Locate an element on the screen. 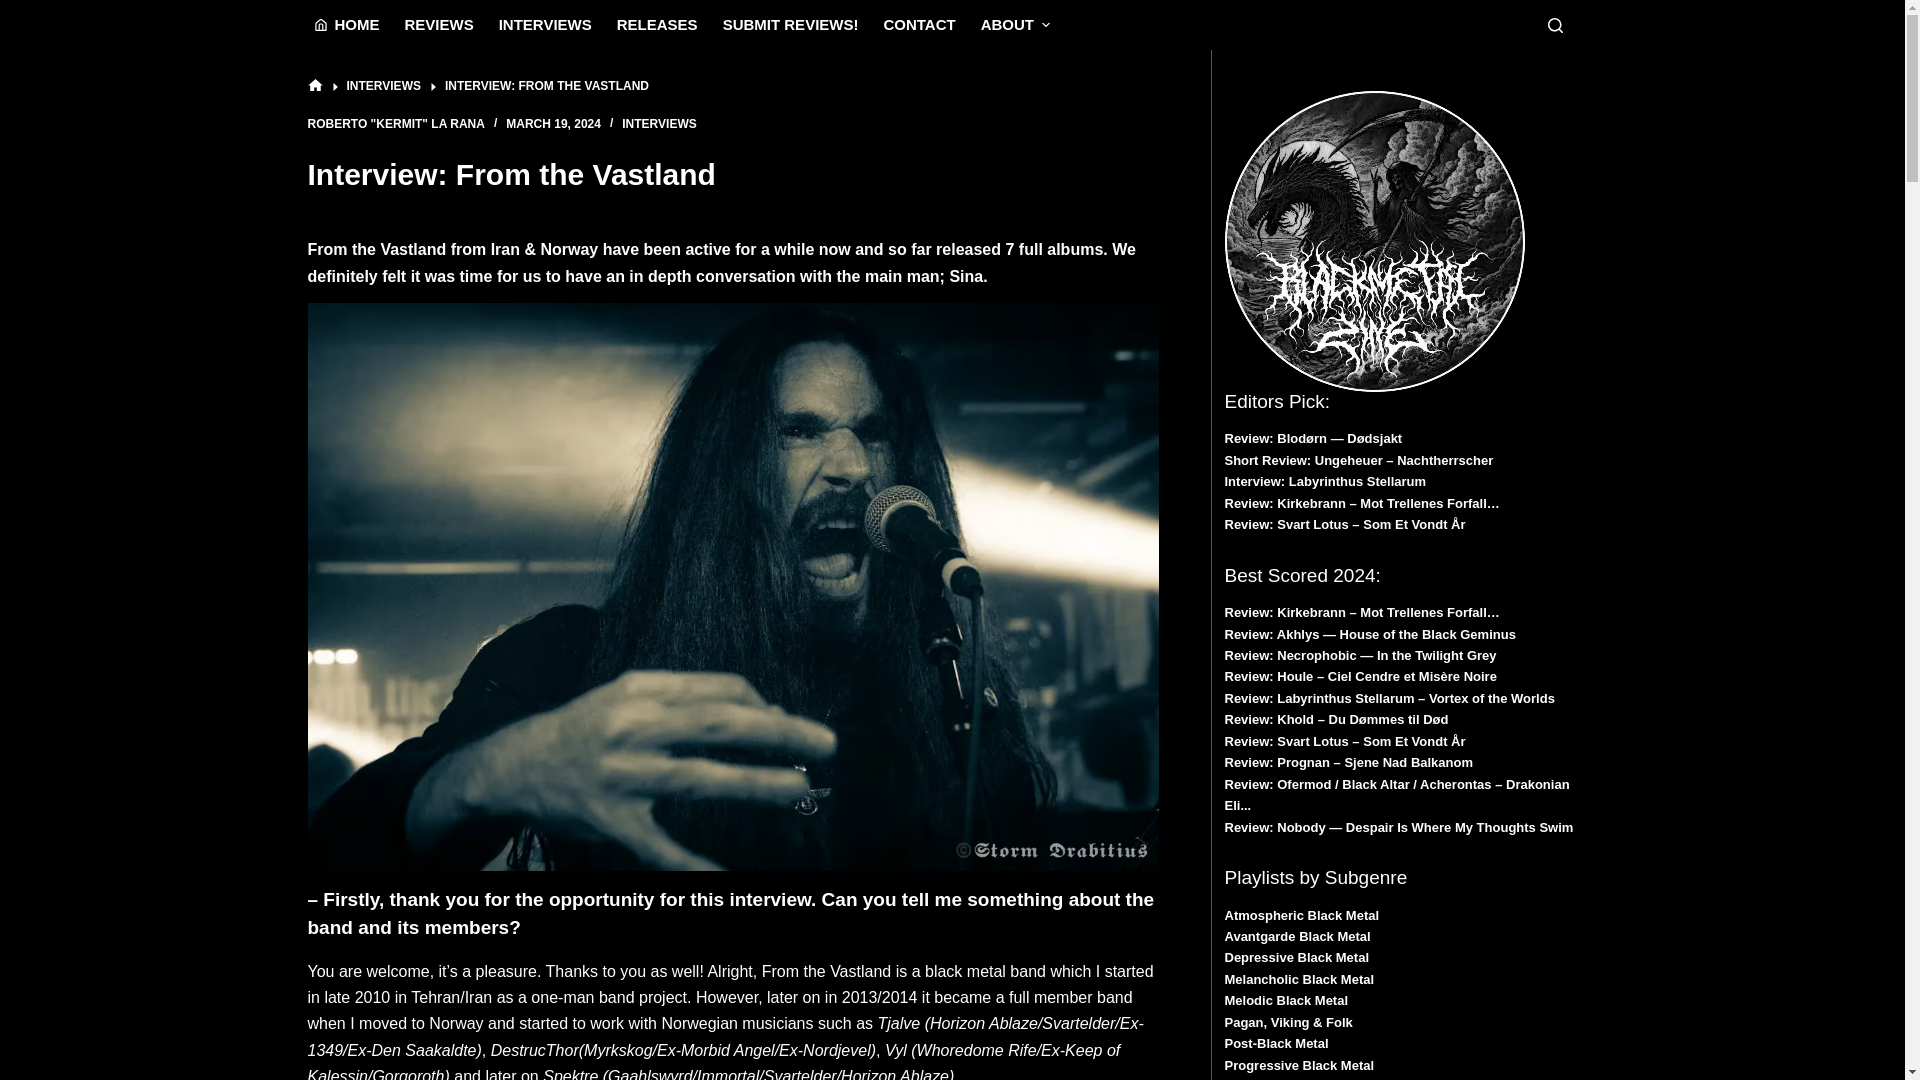 The height and width of the screenshot is (1080, 1920). ABOUT is located at coordinates (1014, 24).